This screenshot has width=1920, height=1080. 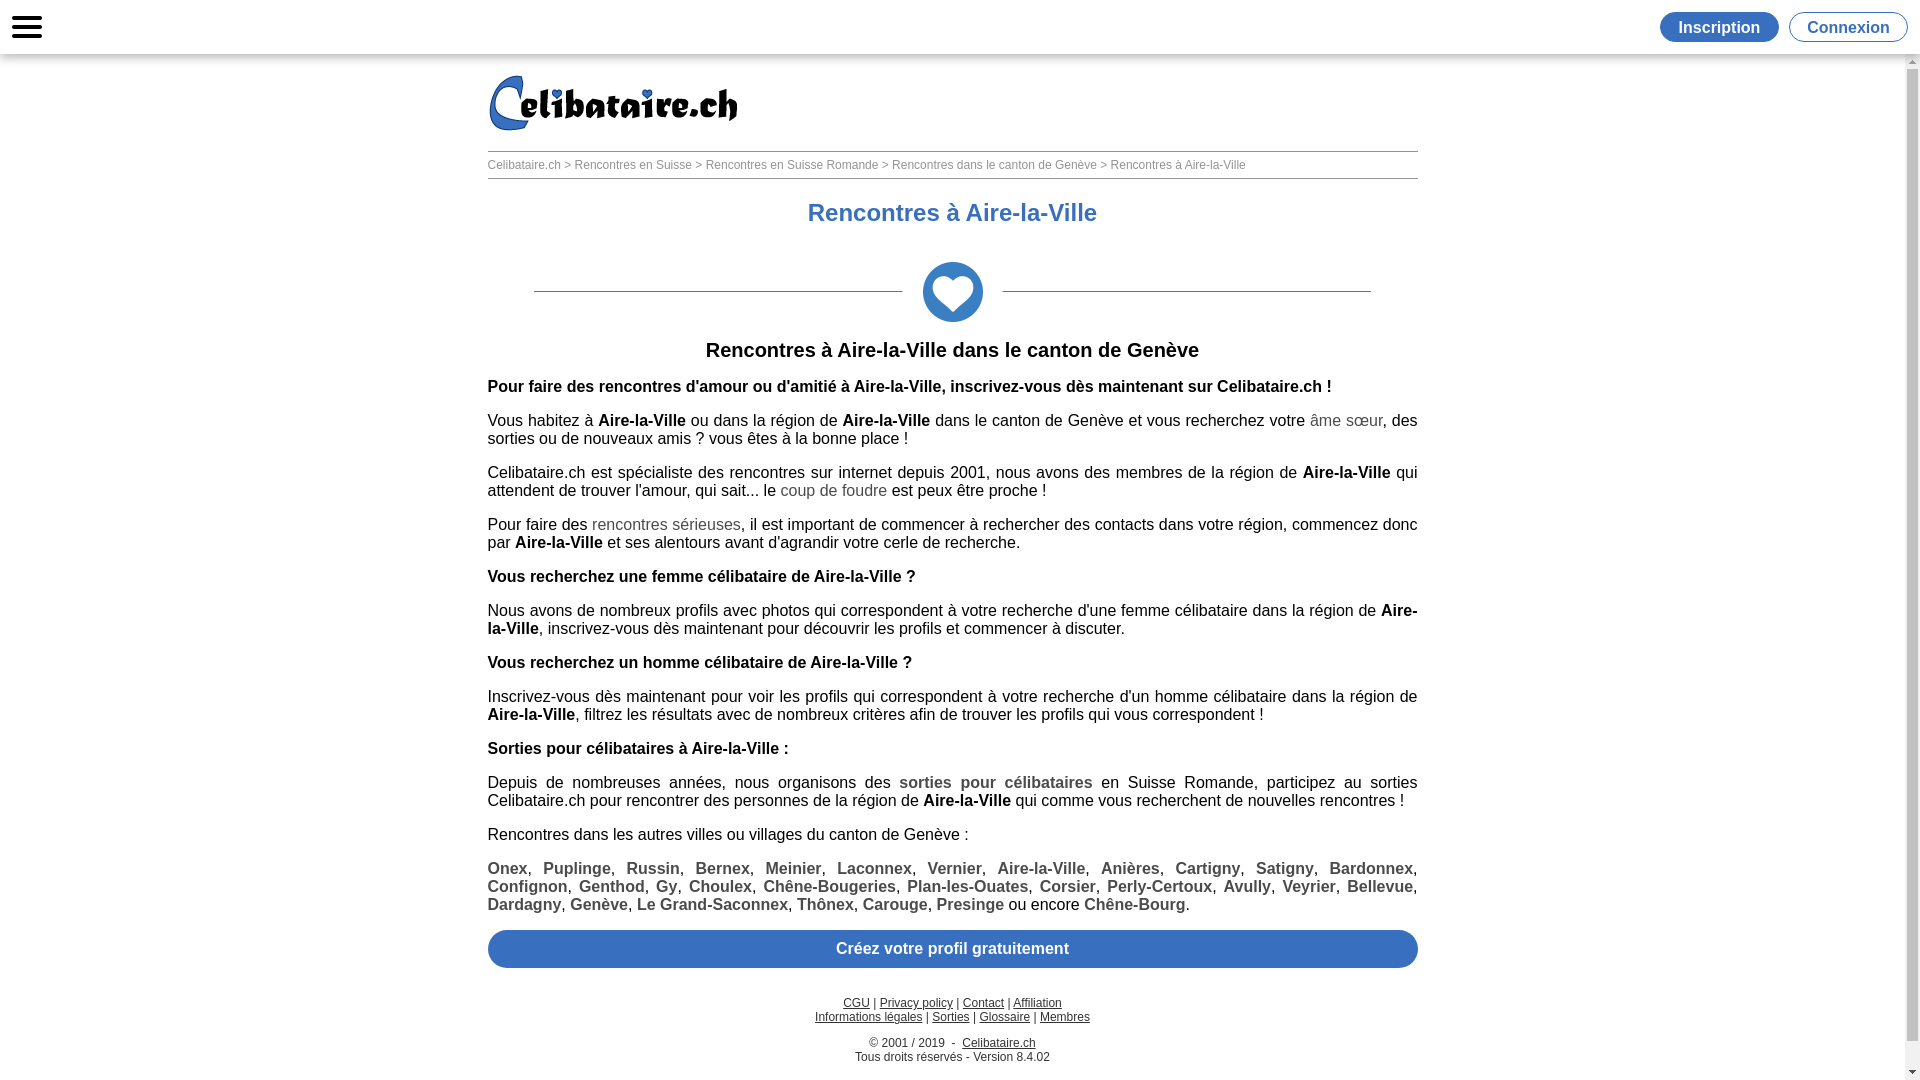 What do you see at coordinates (652, 868) in the screenshot?
I see `Russin` at bounding box center [652, 868].